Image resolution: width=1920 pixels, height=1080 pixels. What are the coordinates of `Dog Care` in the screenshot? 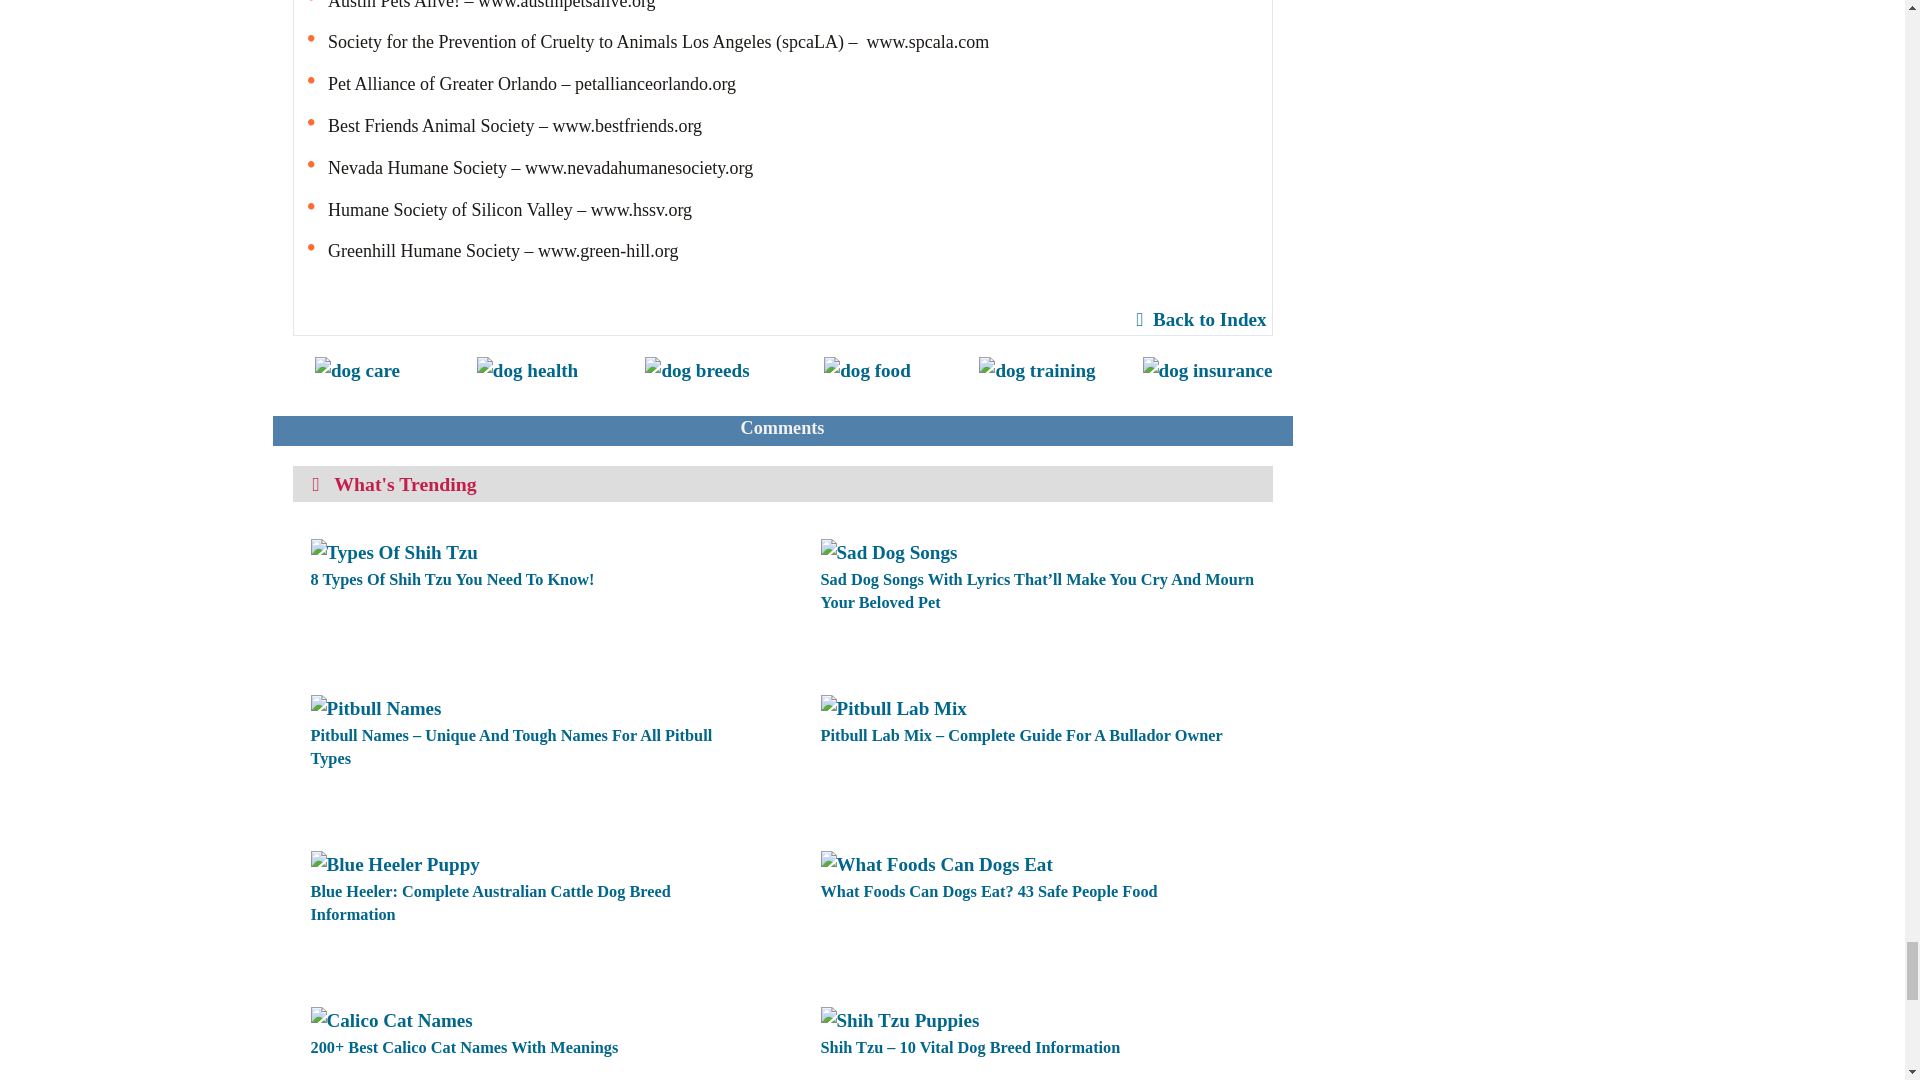 It's located at (356, 369).